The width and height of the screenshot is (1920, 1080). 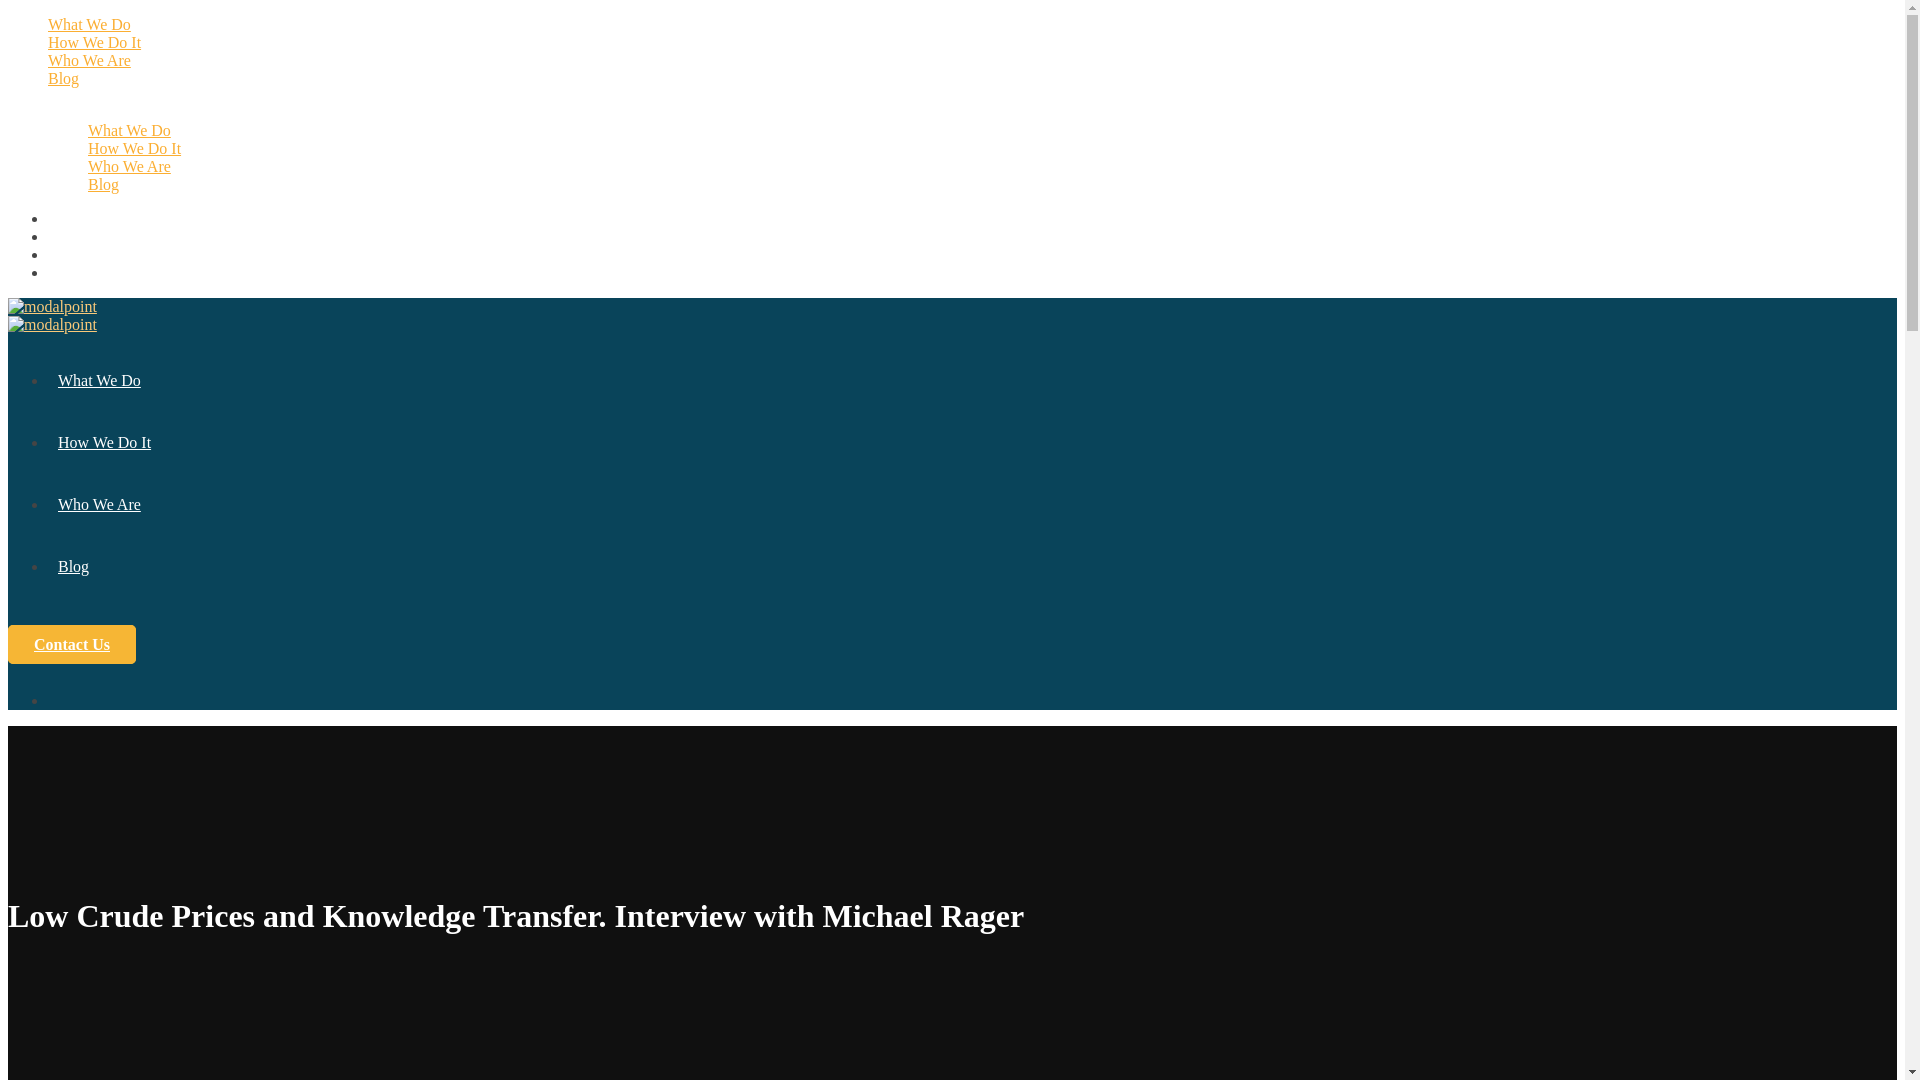 What do you see at coordinates (94, 42) in the screenshot?
I see `How We Do It` at bounding box center [94, 42].